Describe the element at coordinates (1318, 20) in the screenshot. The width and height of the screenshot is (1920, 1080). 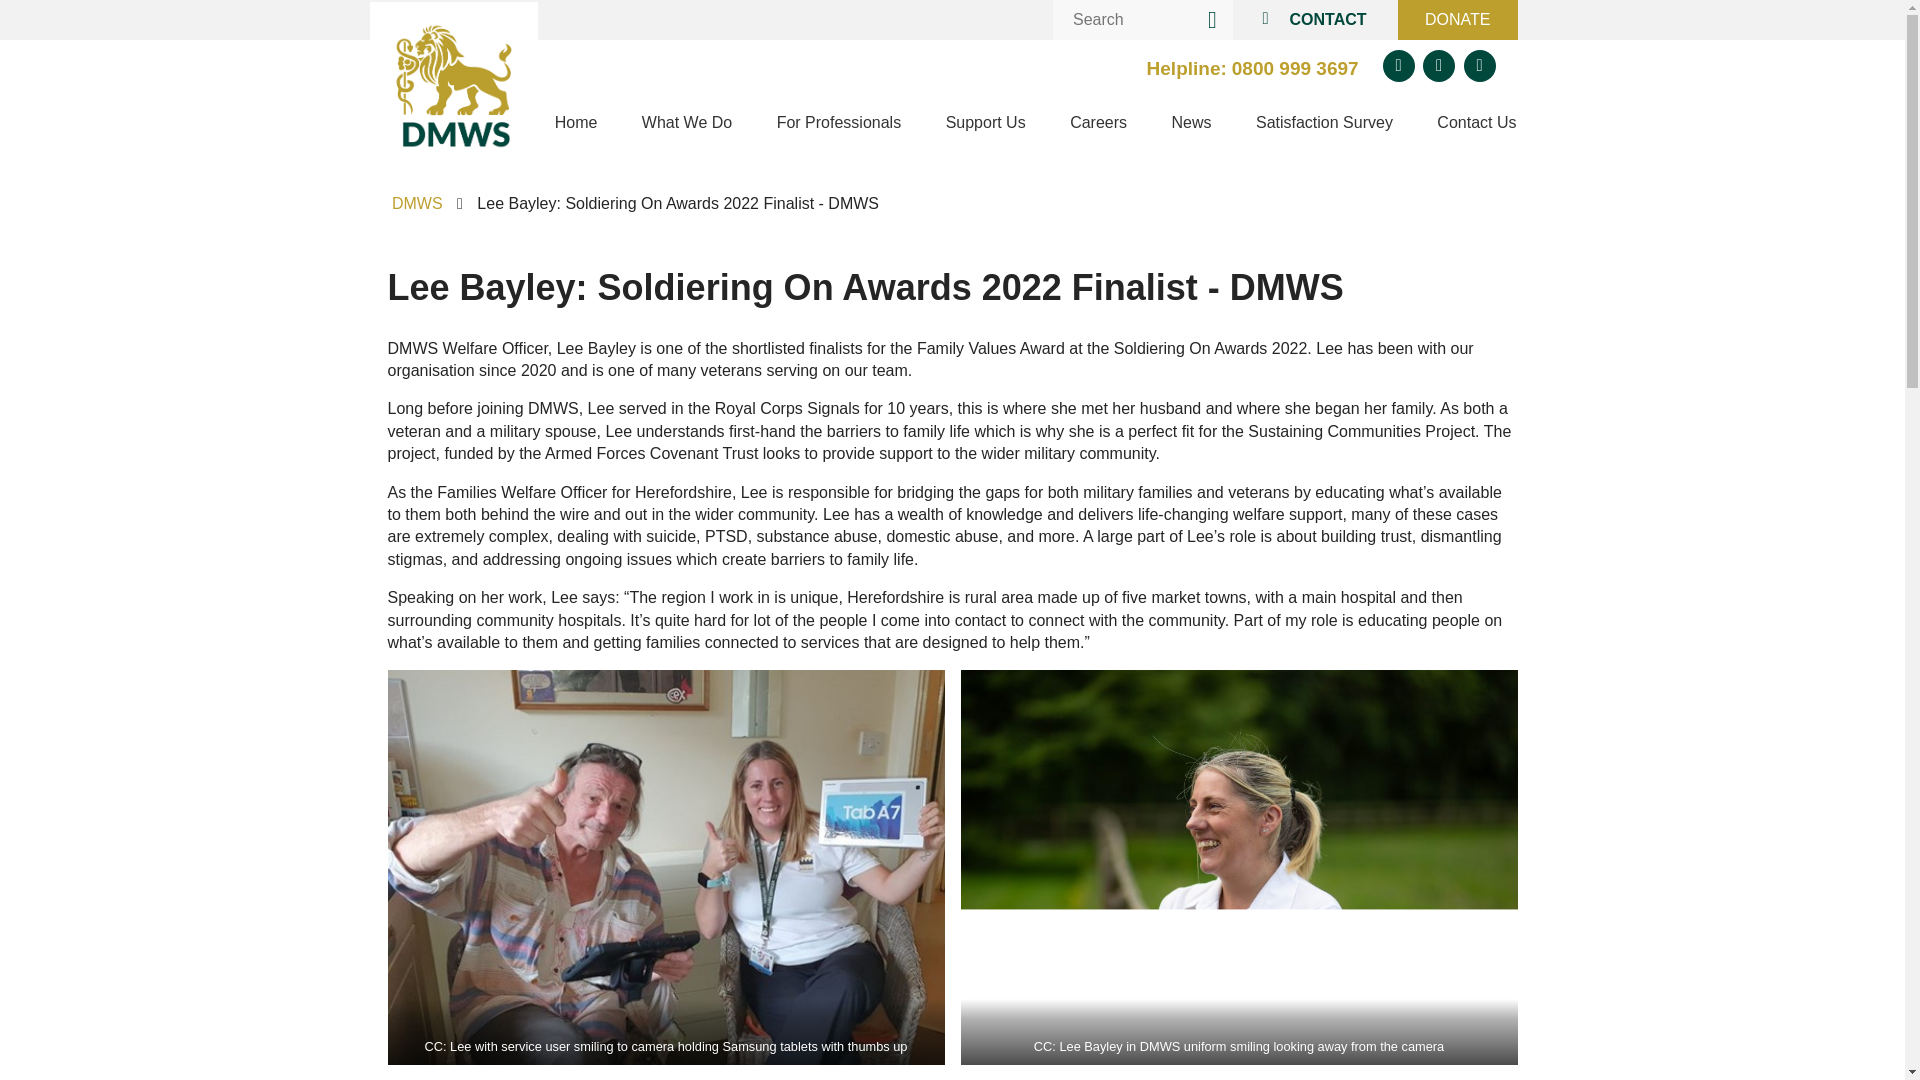
I see `CONTACT` at that location.